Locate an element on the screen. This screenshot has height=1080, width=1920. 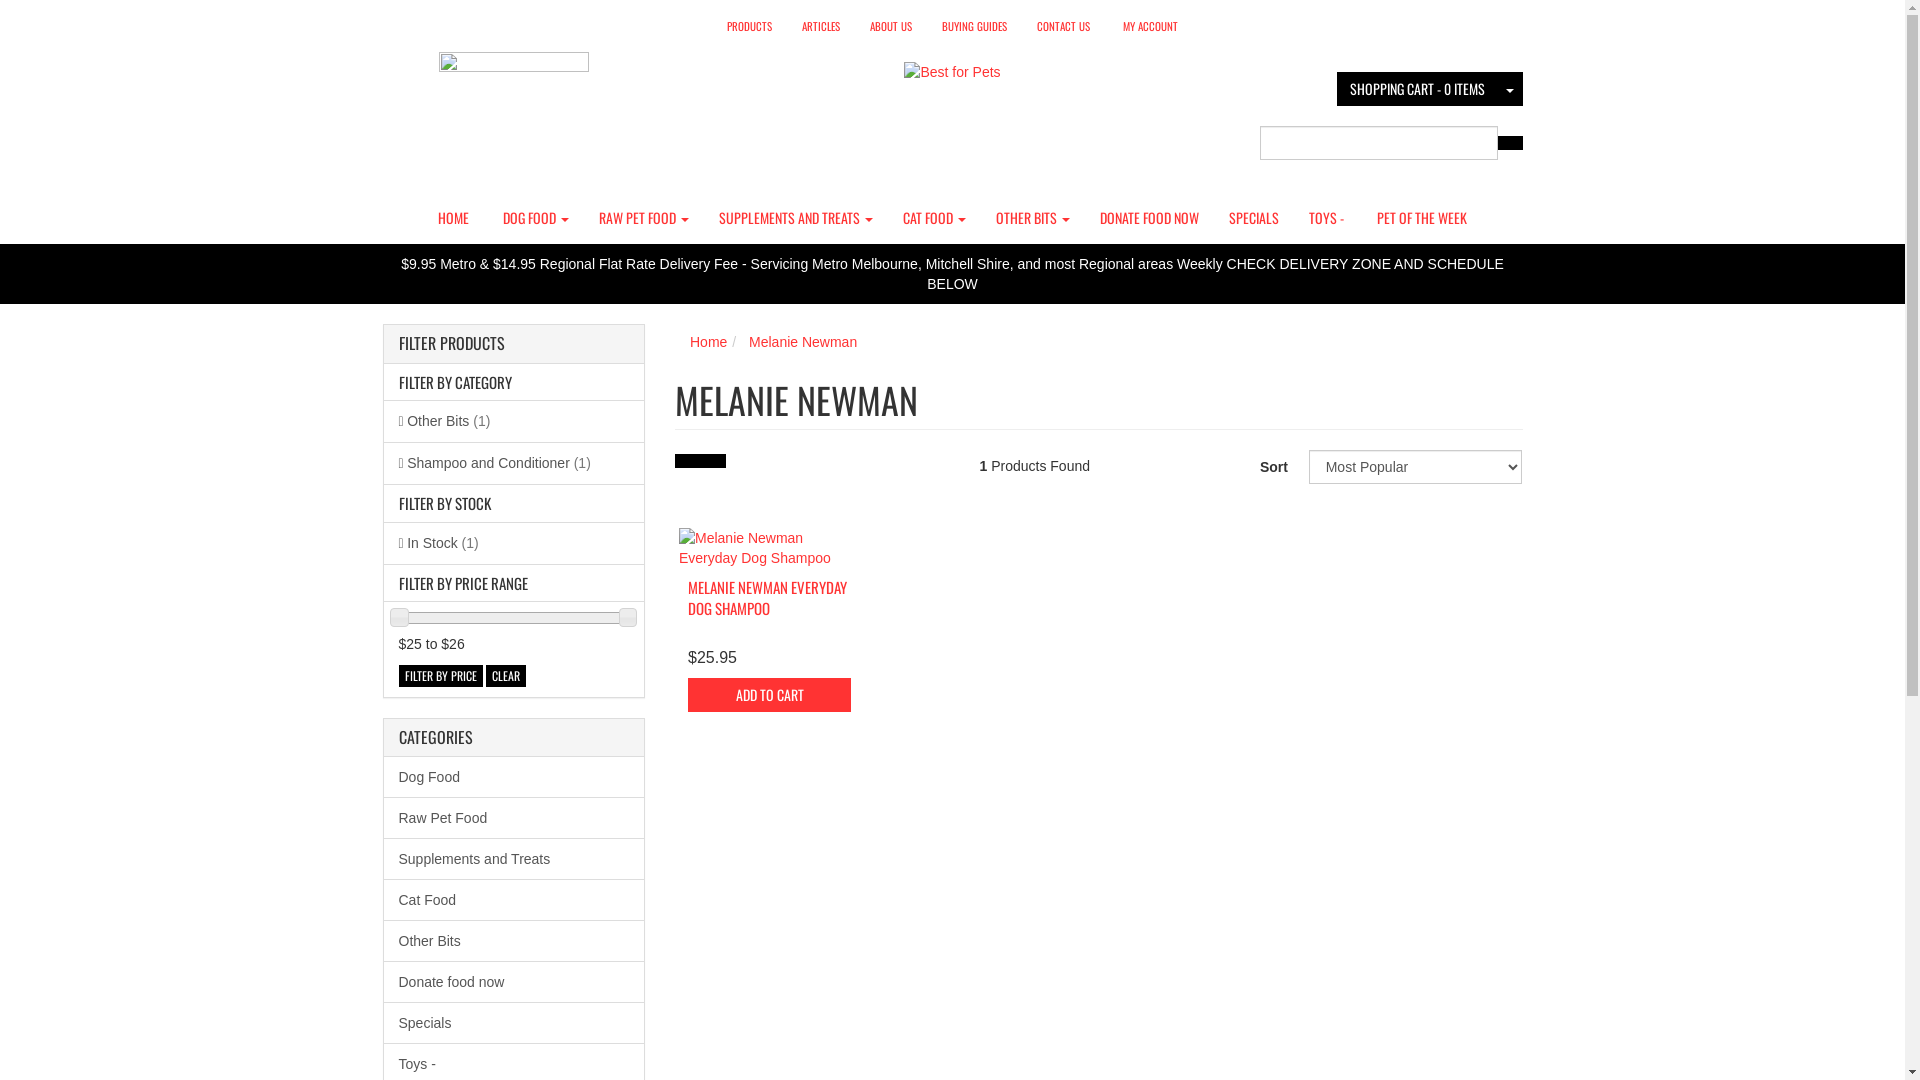
Specials is located at coordinates (514, 1022).